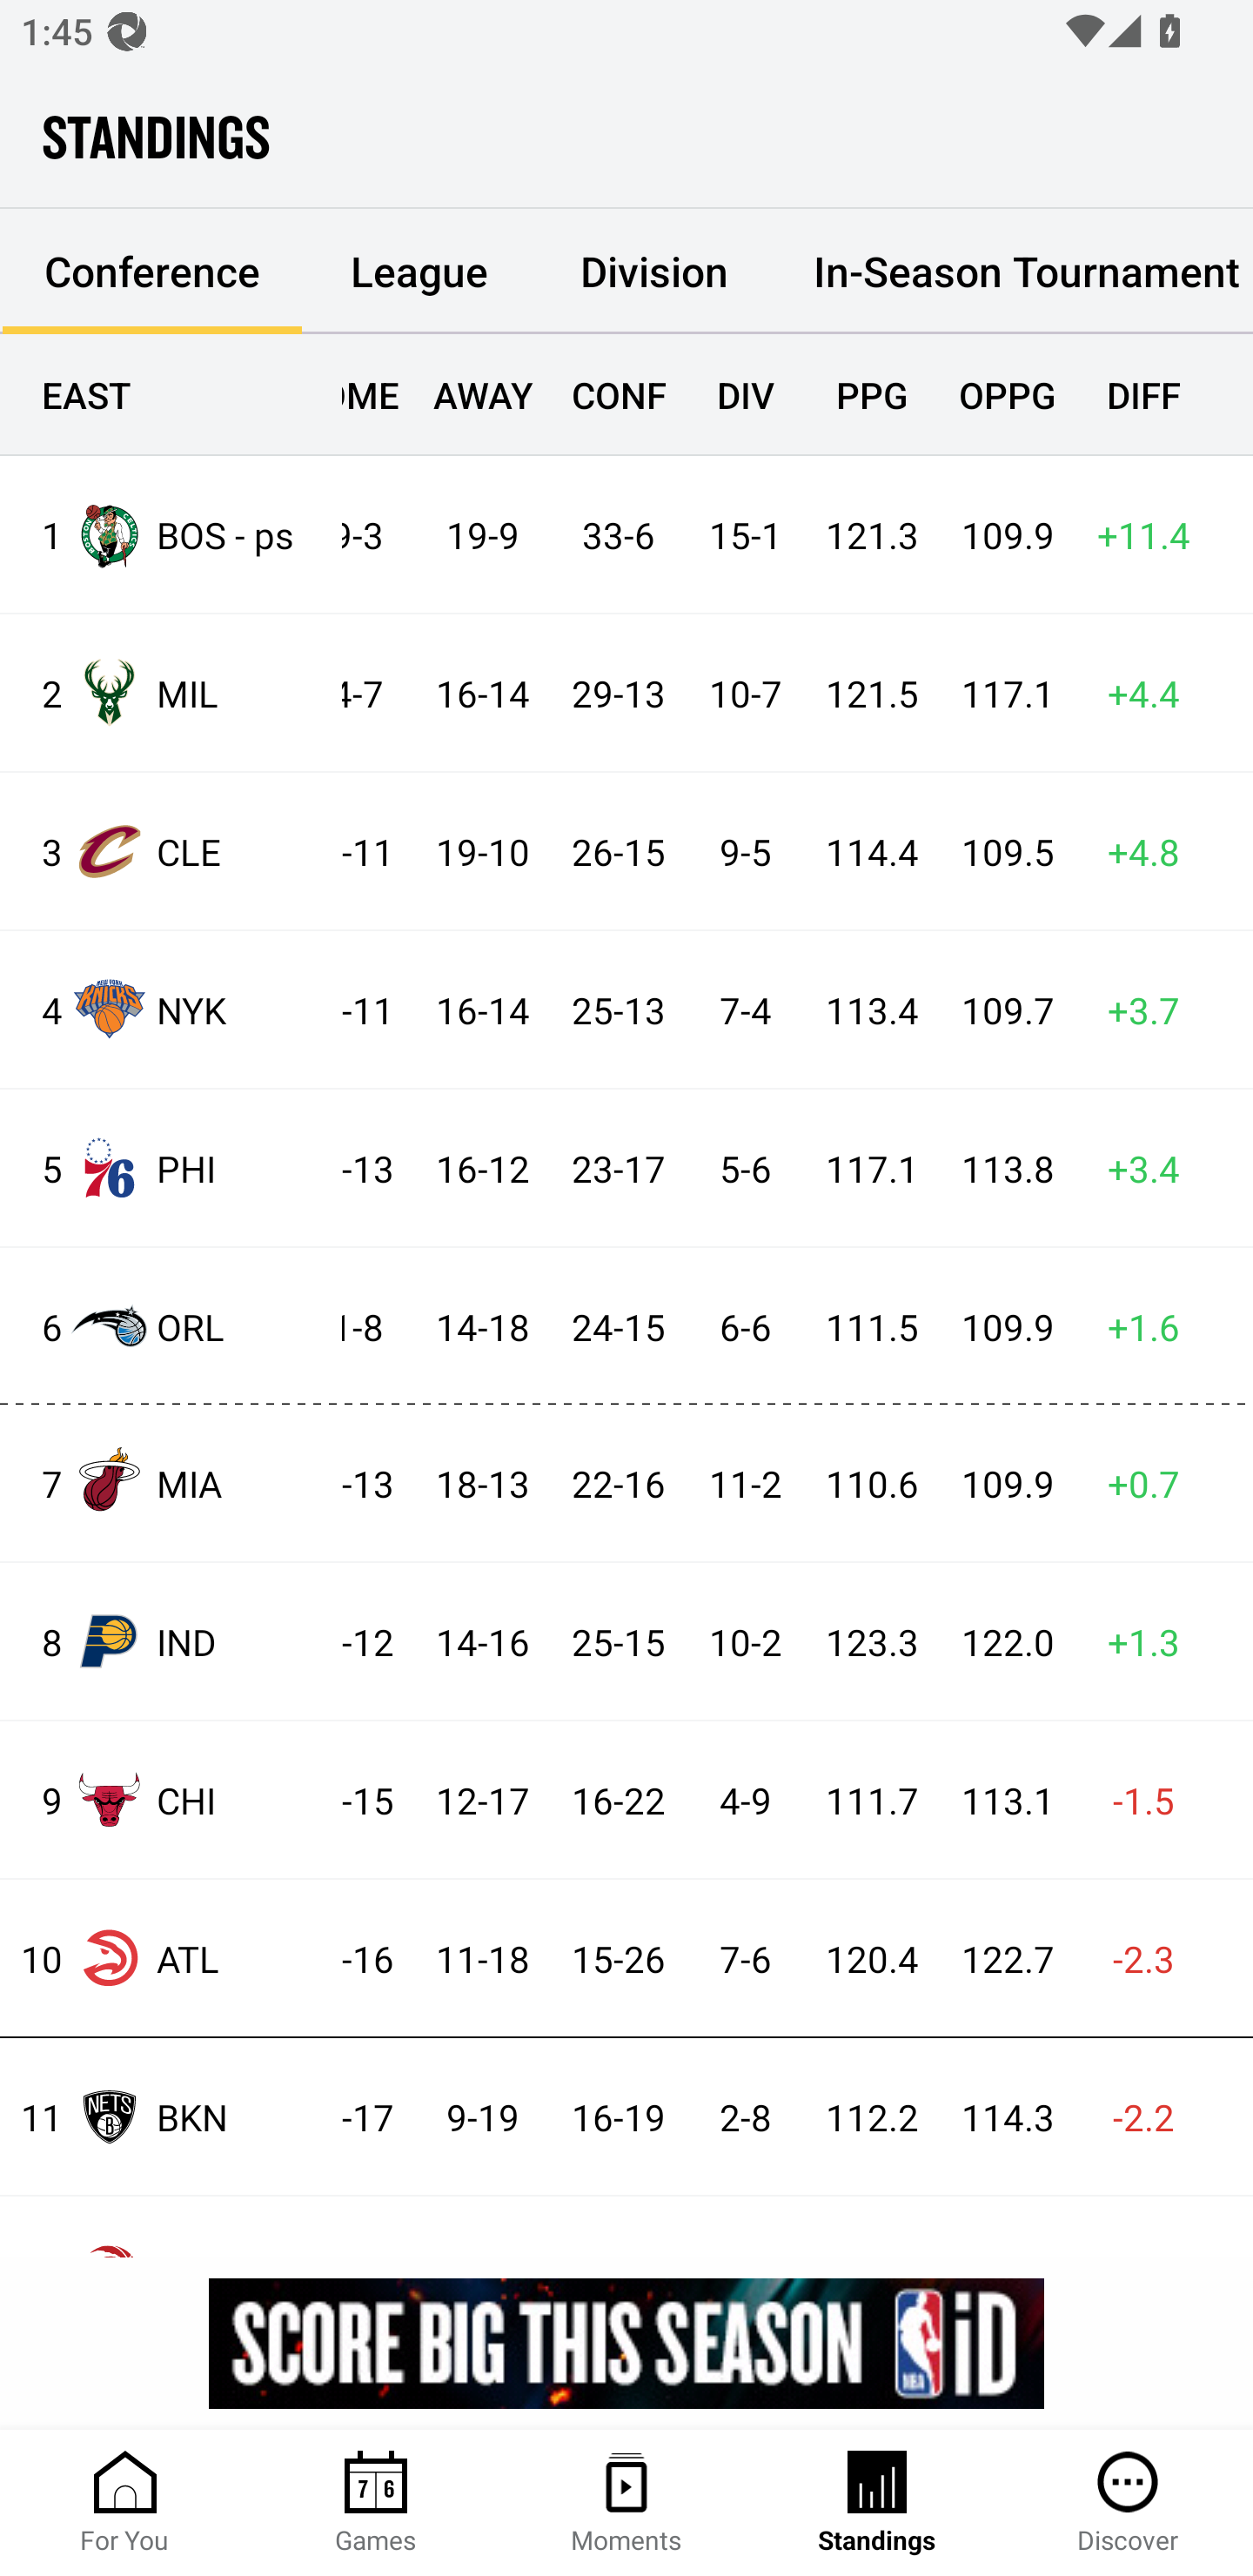 This screenshot has width=1253, height=2576. What do you see at coordinates (171, 534) in the screenshot?
I see `1 BOS - ps` at bounding box center [171, 534].